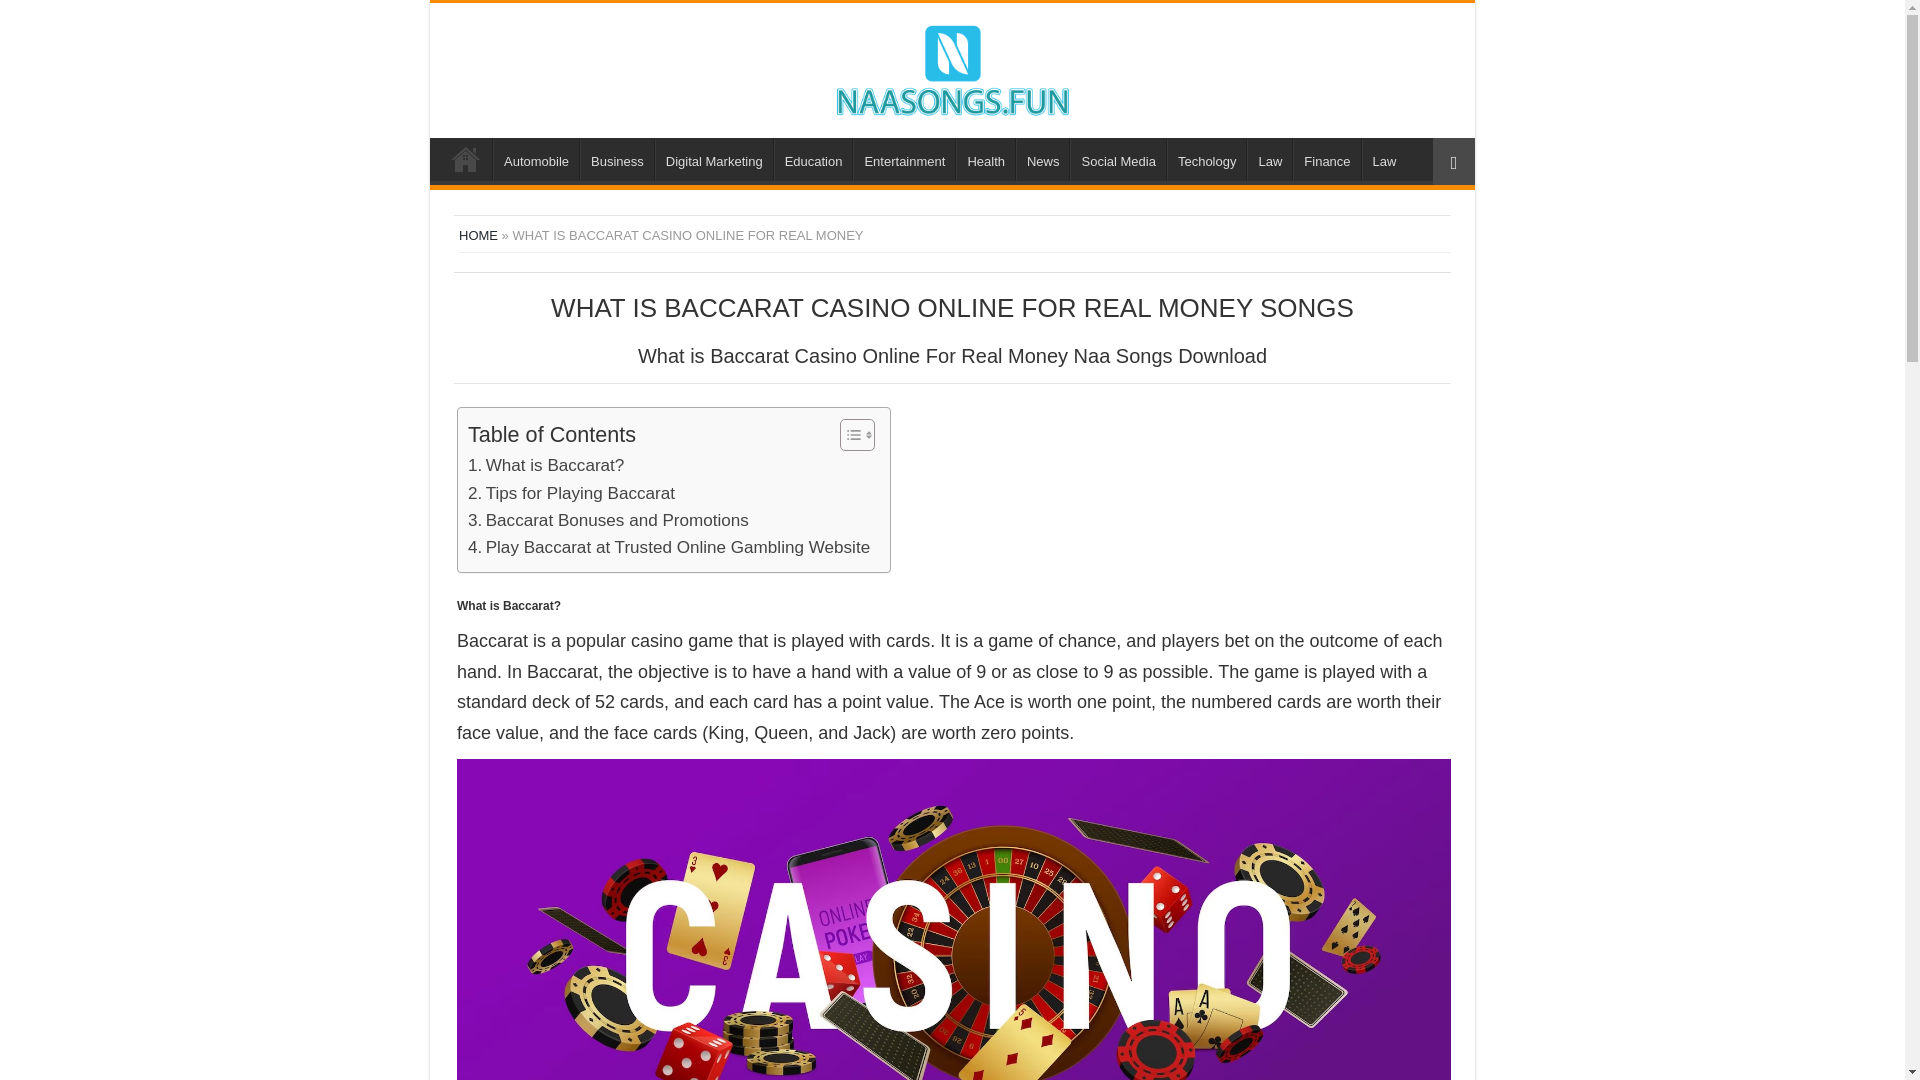 The height and width of the screenshot is (1080, 1920). What do you see at coordinates (608, 520) in the screenshot?
I see `Baccarat Bonuses and Promotions` at bounding box center [608, 520].